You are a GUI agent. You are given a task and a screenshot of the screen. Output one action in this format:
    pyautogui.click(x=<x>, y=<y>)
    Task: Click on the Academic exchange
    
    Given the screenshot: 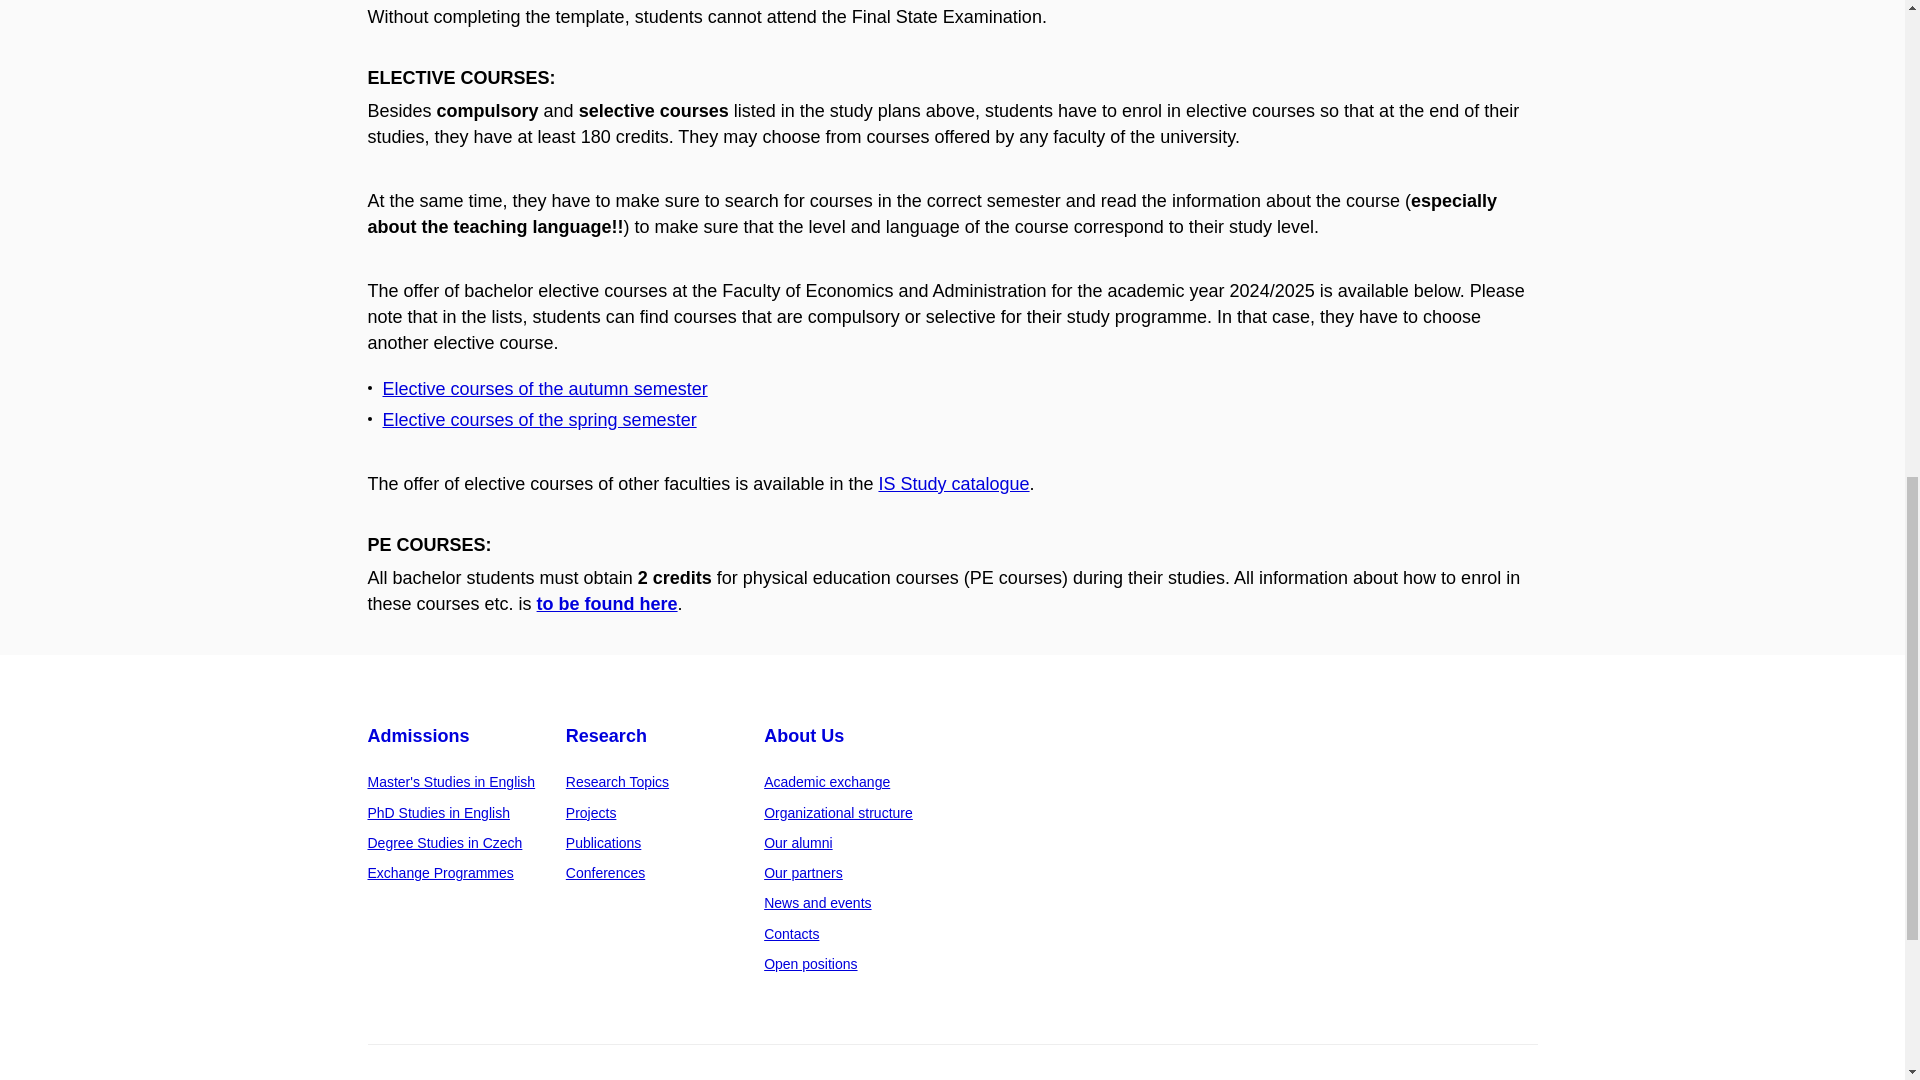 What is the action you would take?
    pyautogui.click(x=827, y=782)
    